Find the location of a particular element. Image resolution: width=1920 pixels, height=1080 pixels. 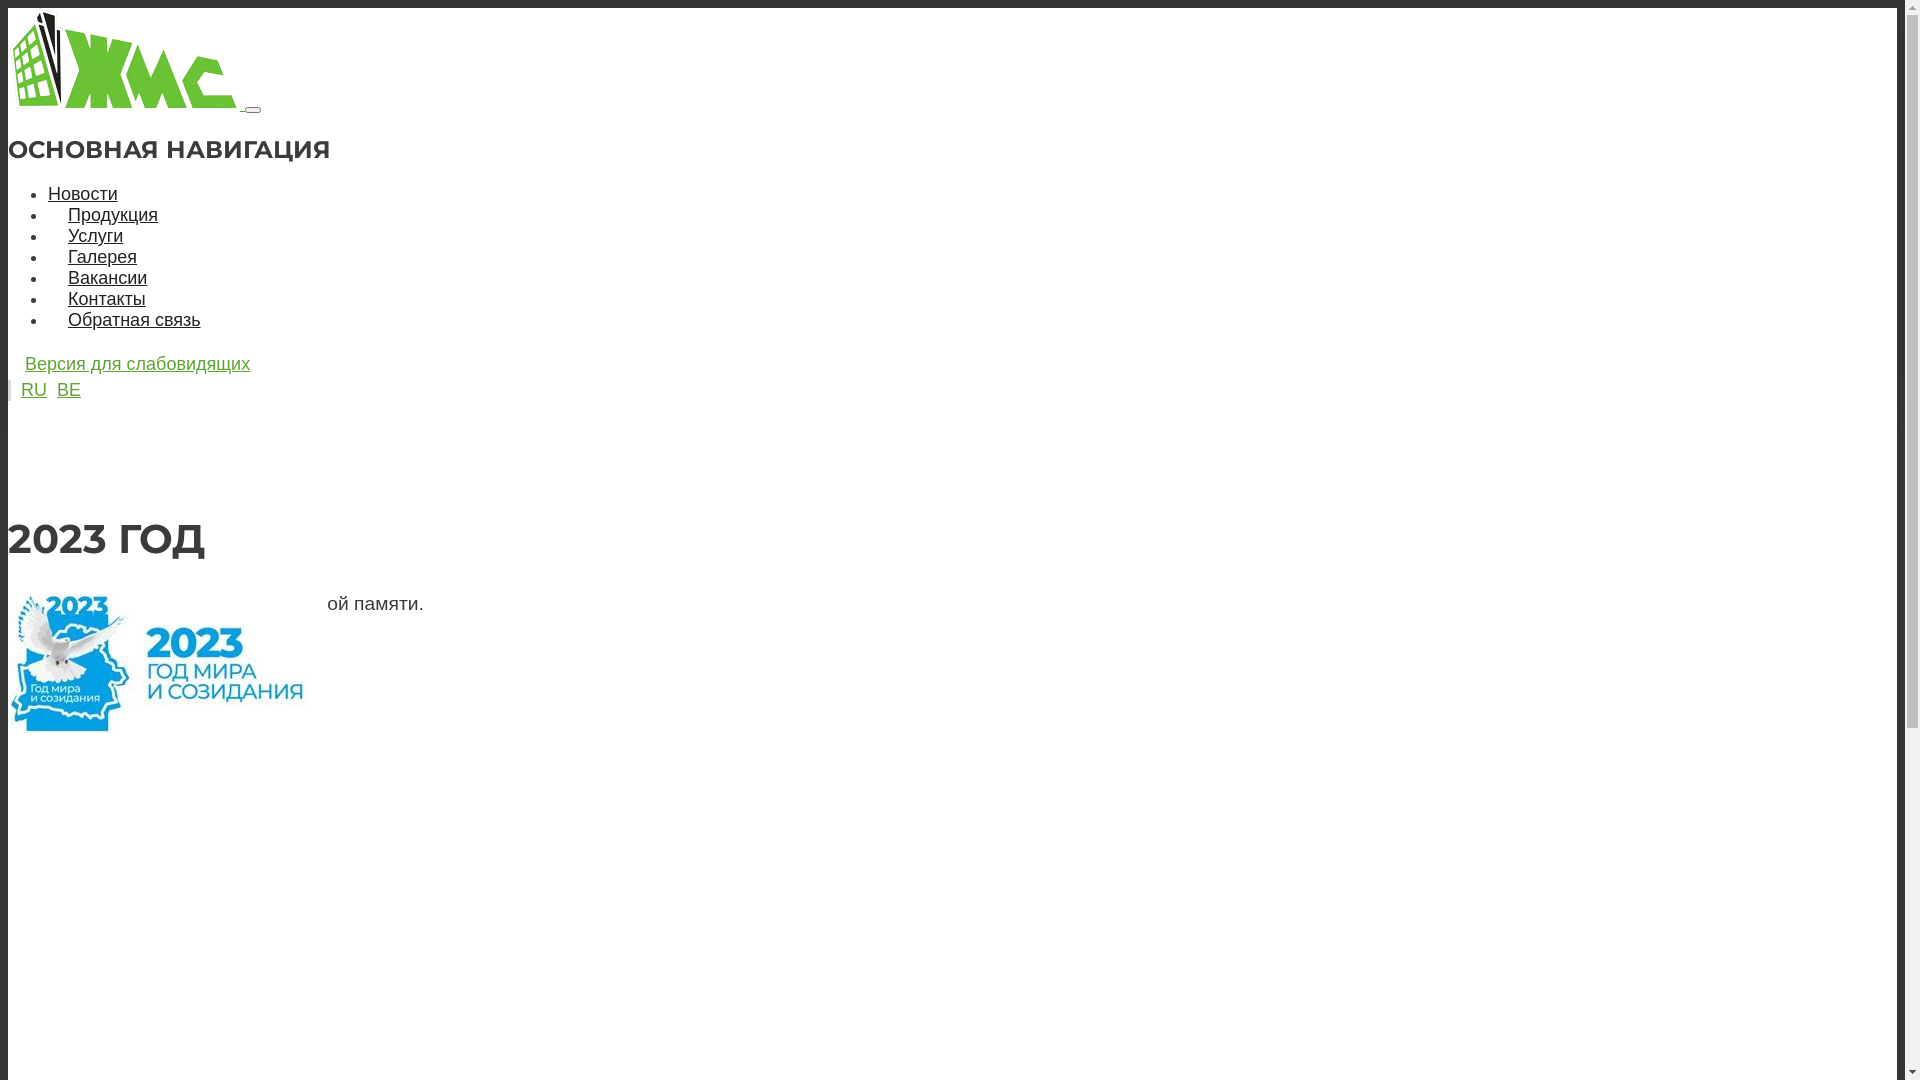

BE is located at coordinates (69, 390).